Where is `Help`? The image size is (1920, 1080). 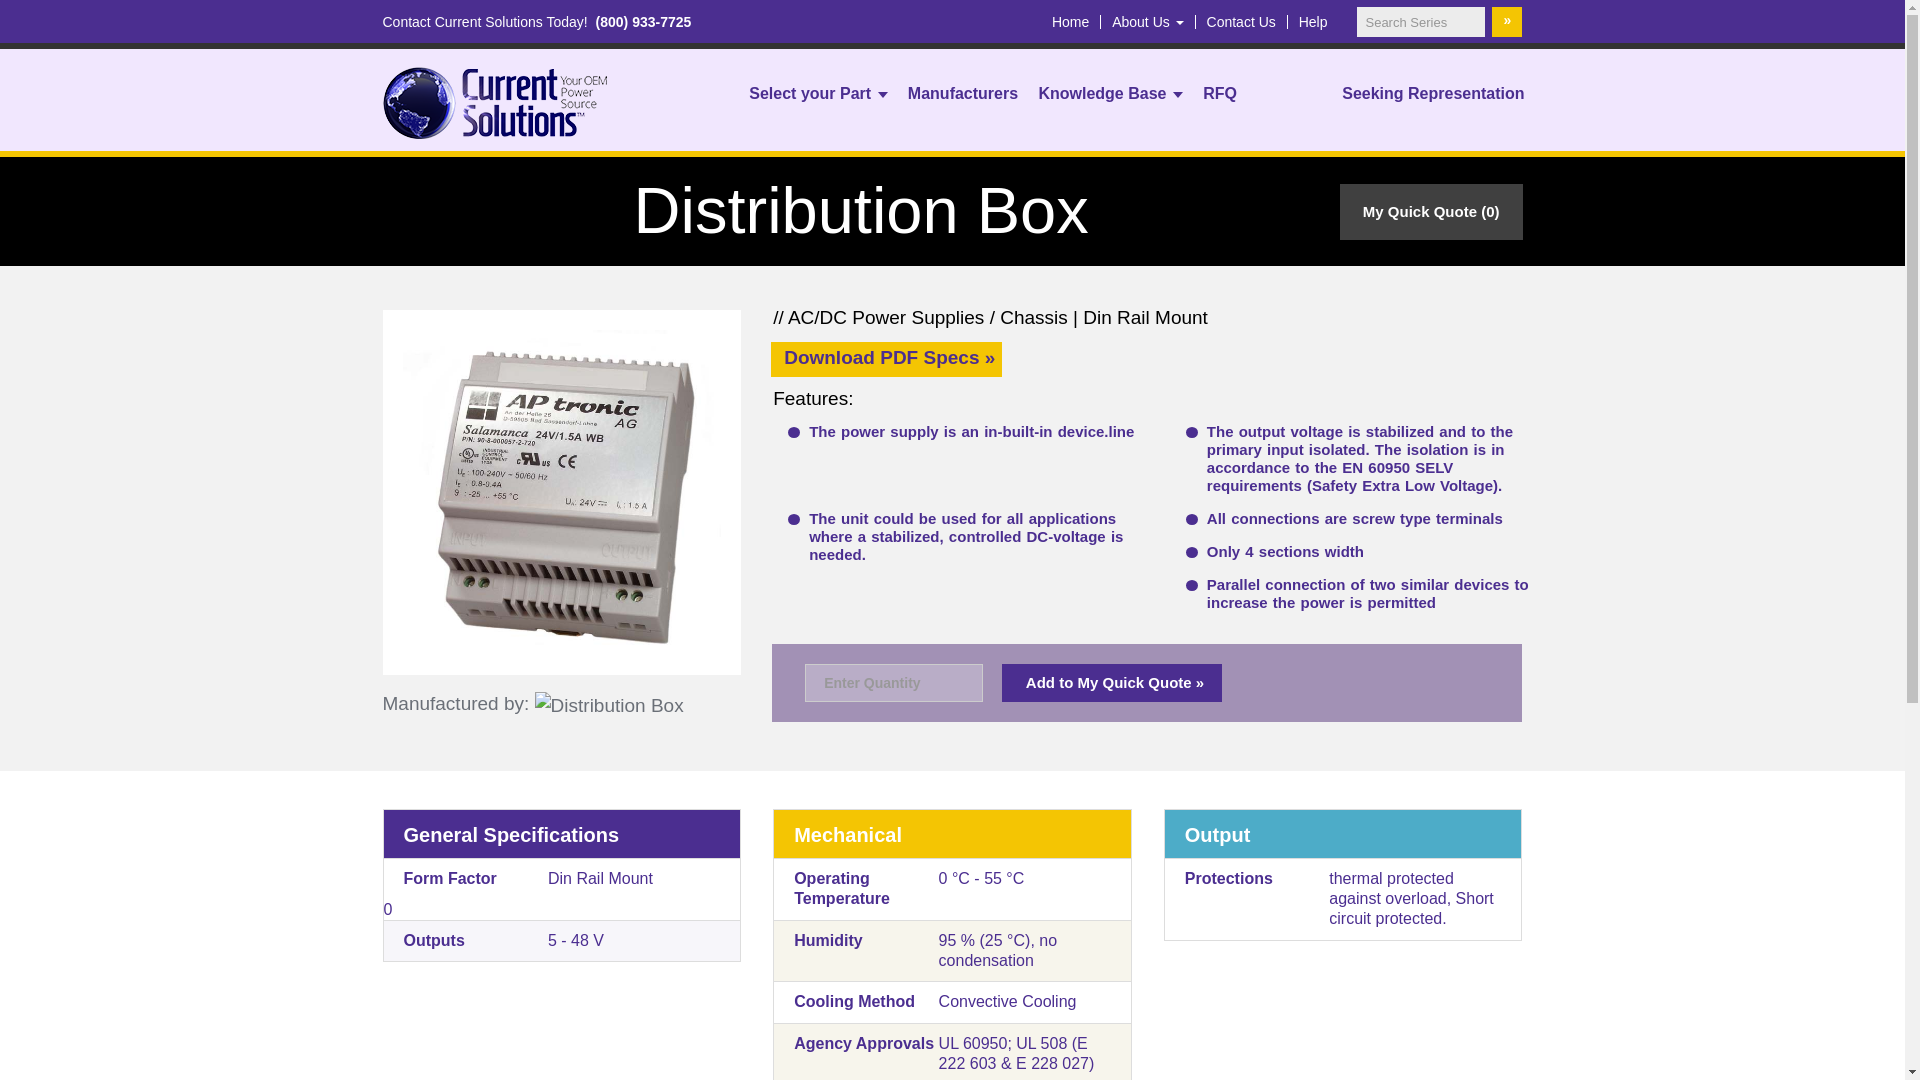
Help is located at coordinates (1314, 22).